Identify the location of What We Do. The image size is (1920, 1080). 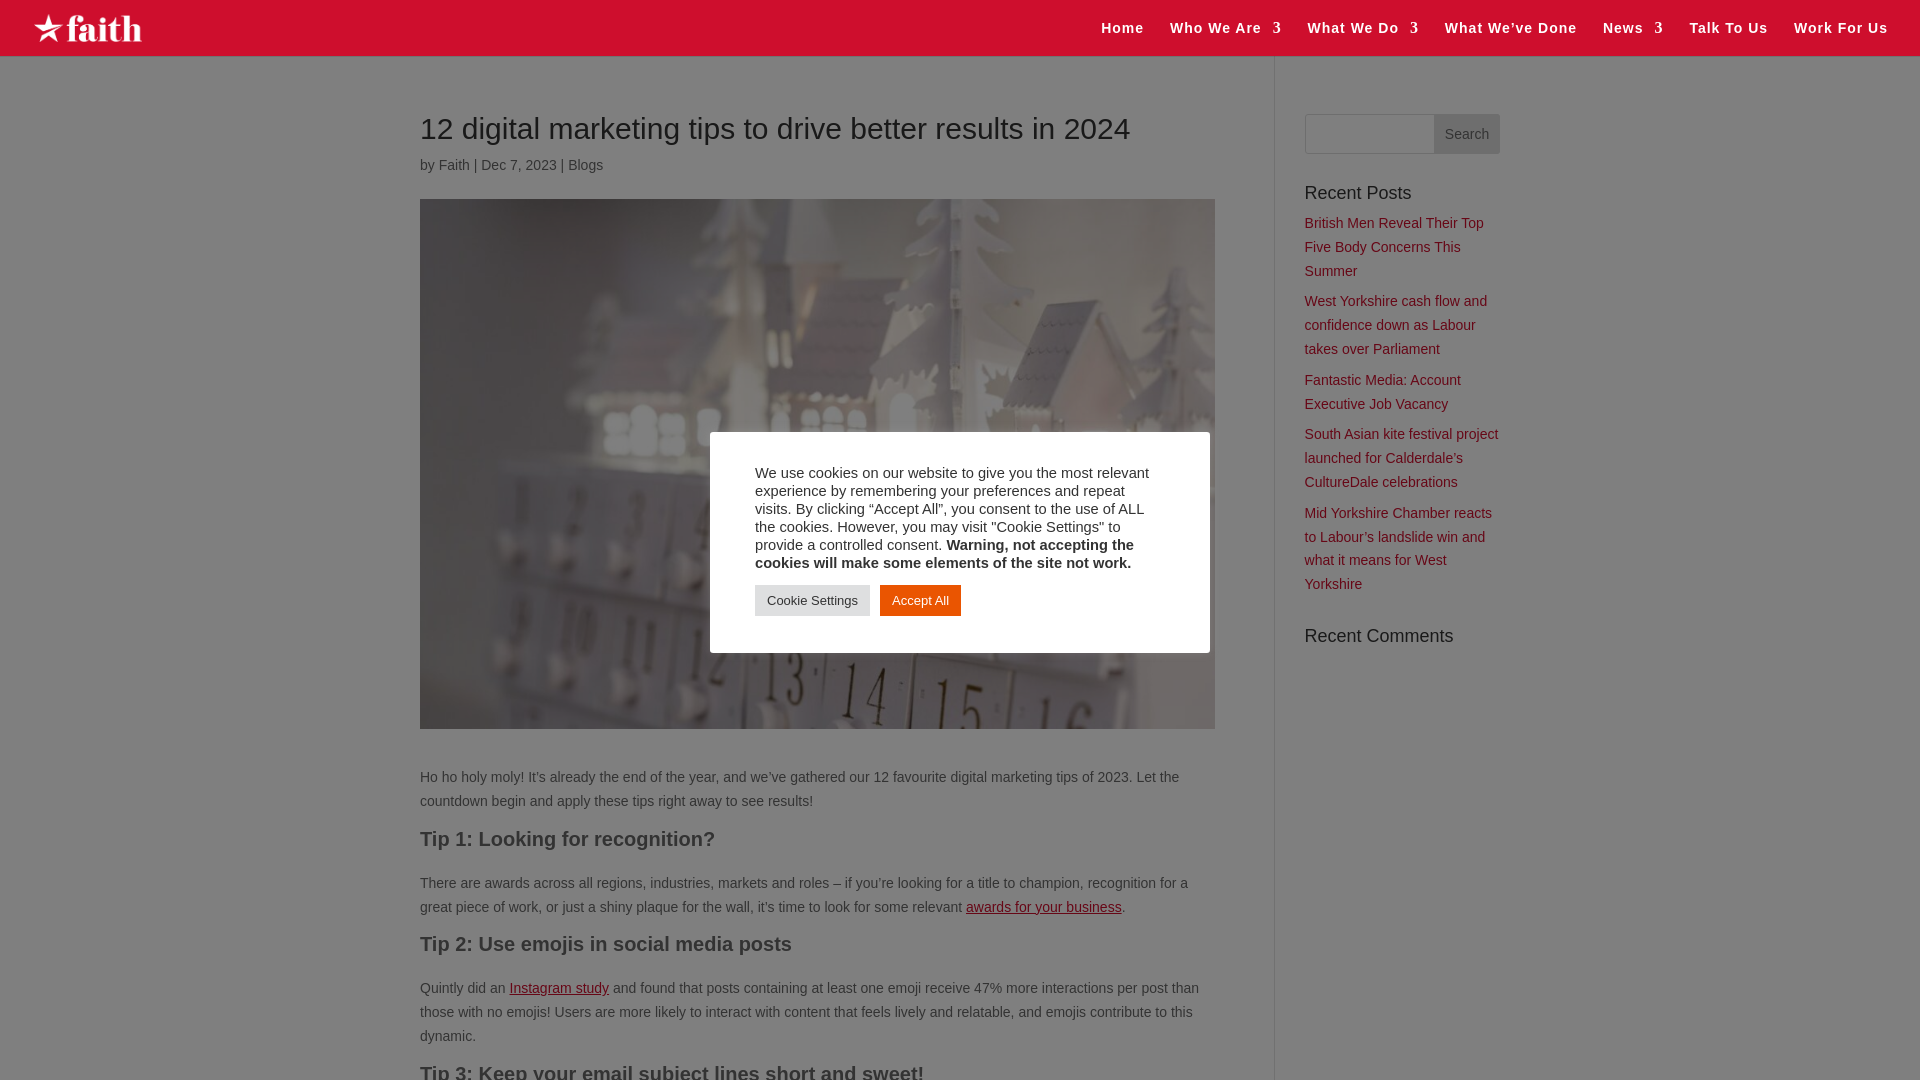
(1362, 38).